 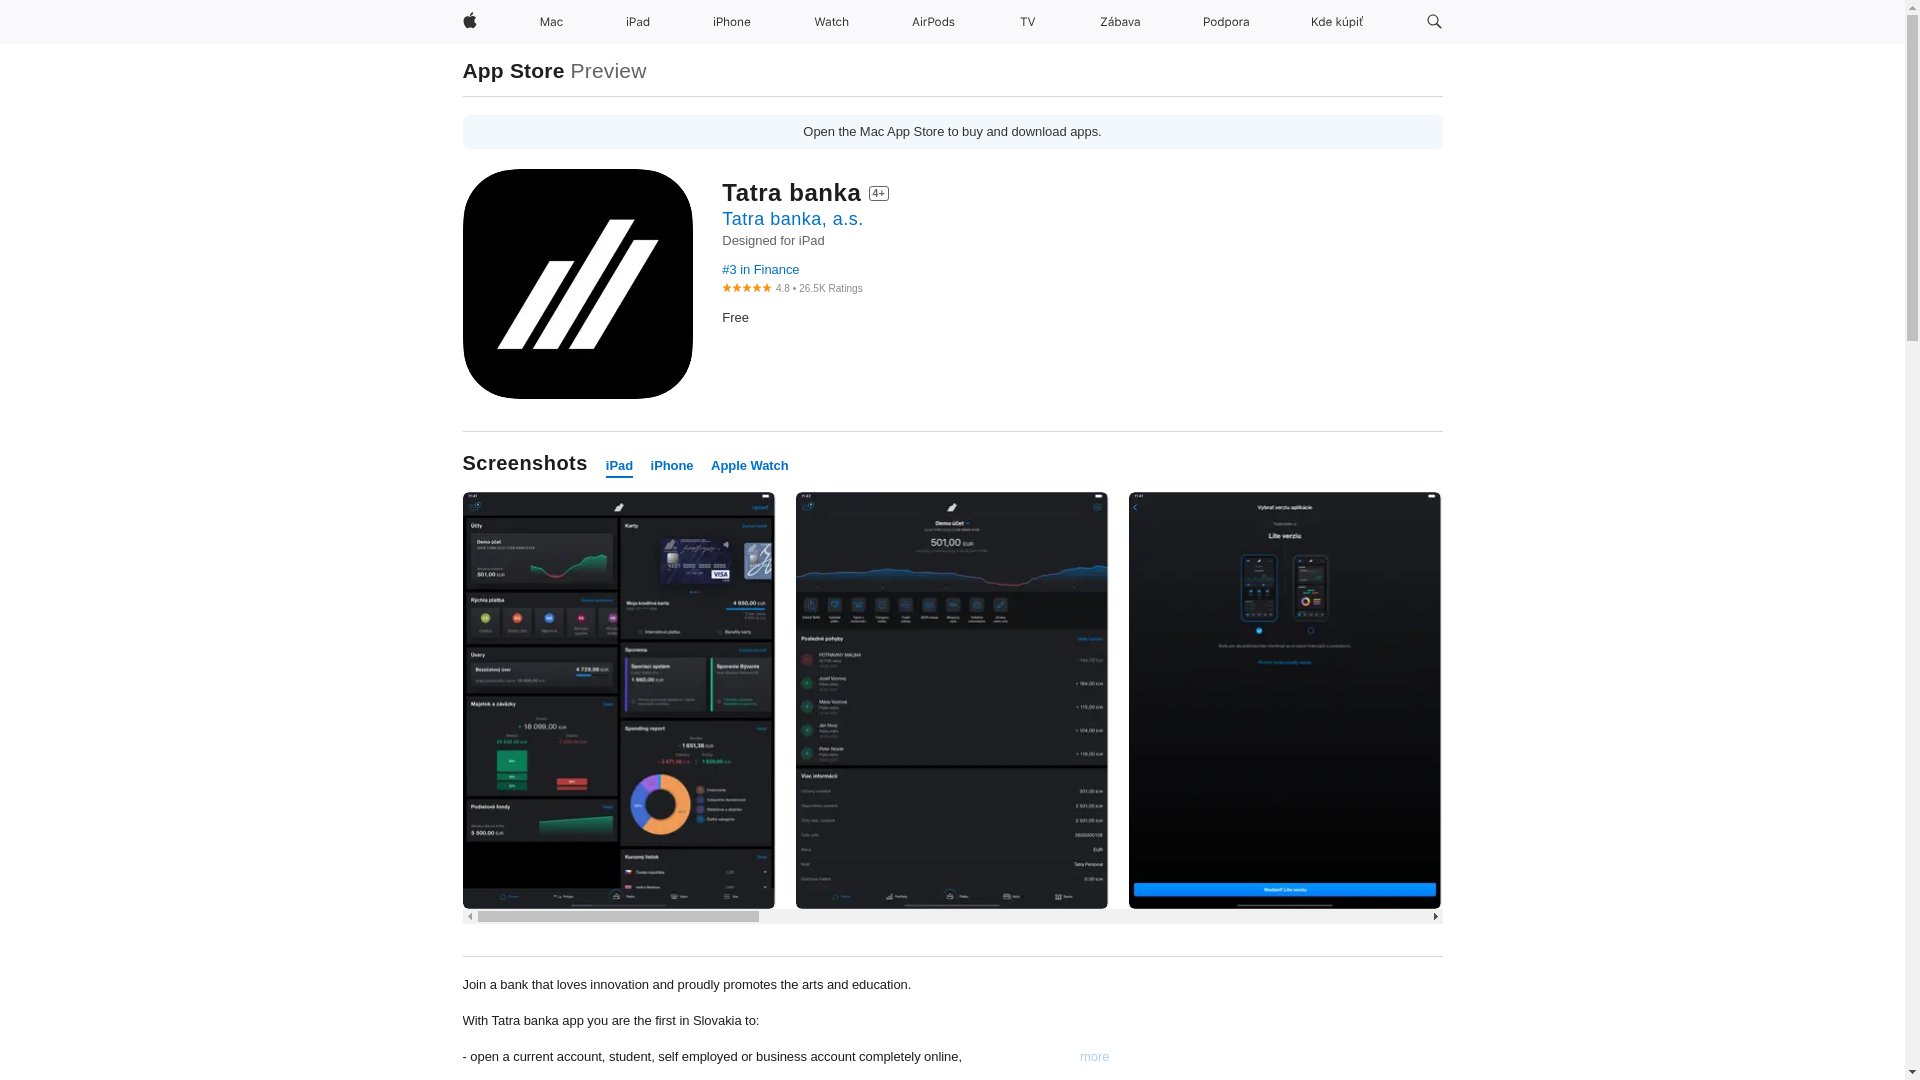 I want to click on Apple Watch, so click(x=750, y=466).